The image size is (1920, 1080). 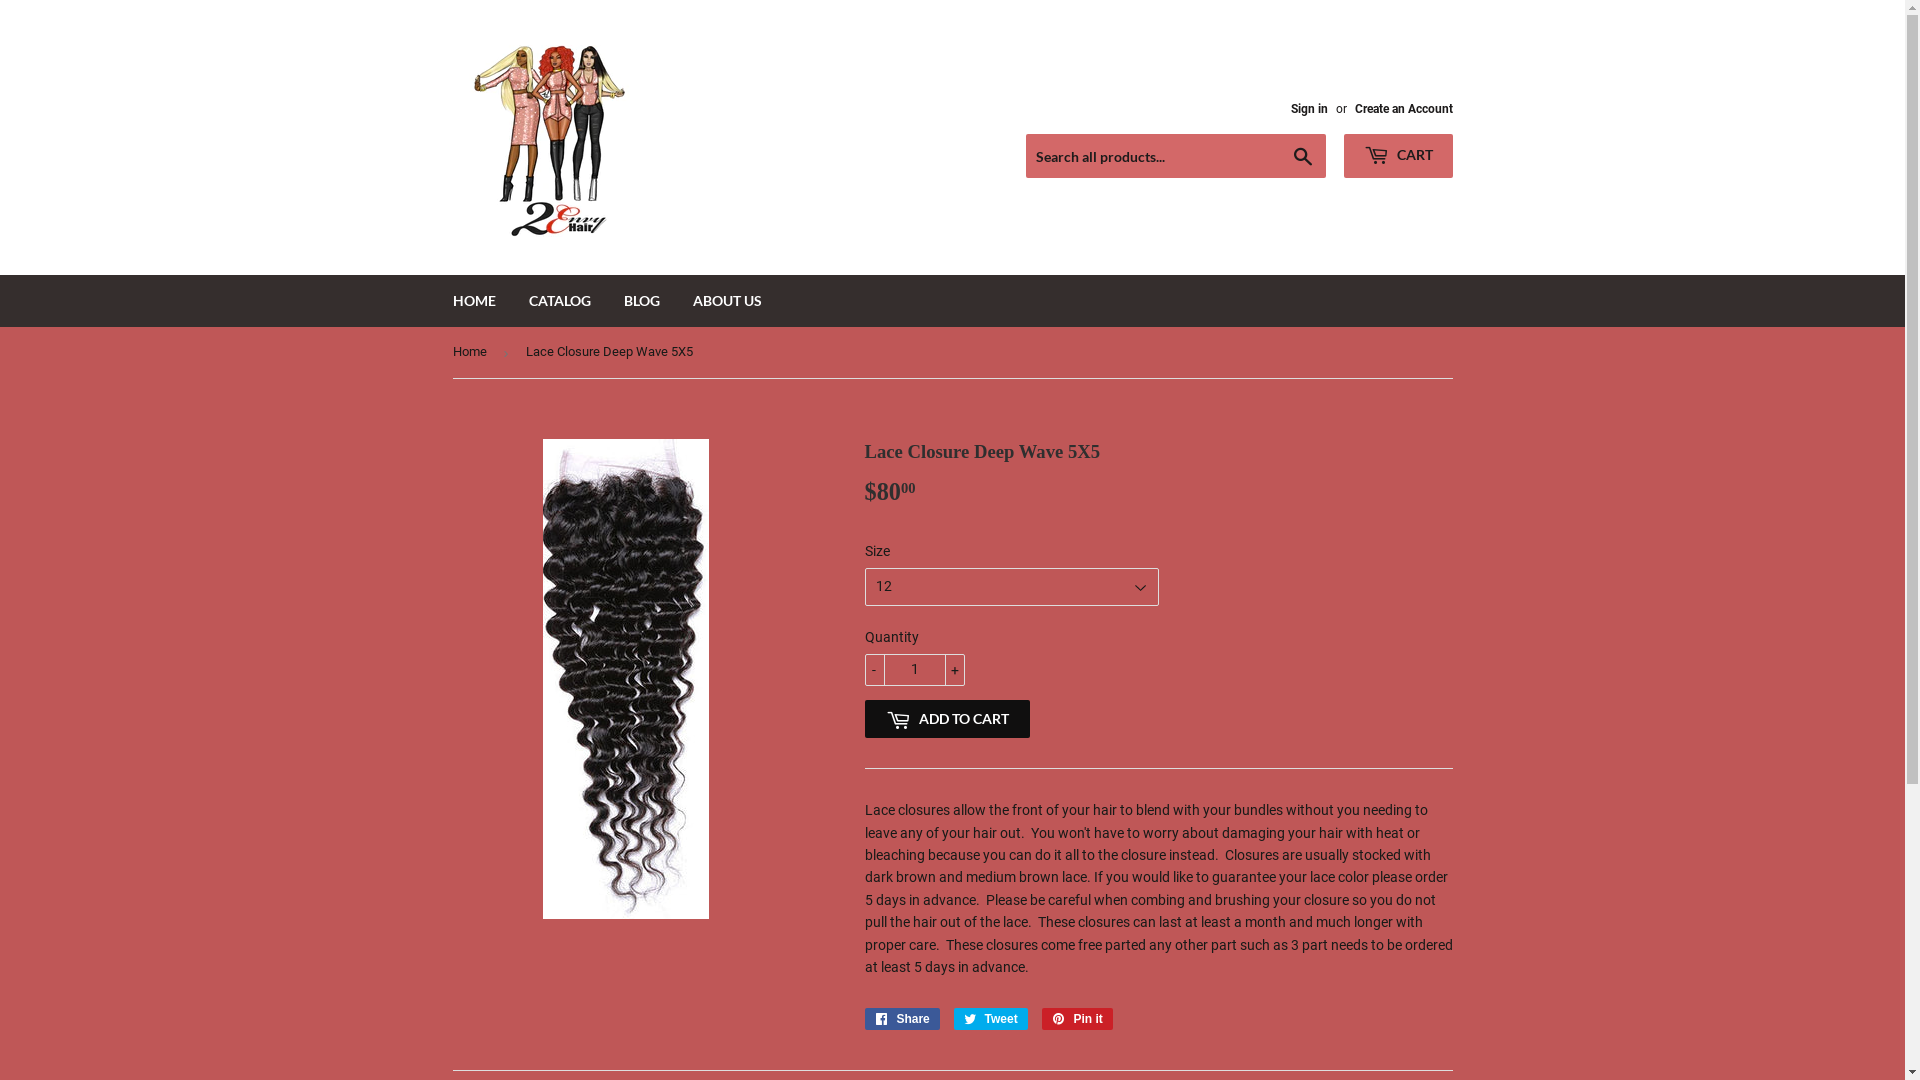 What do you see at coordinates (1403, 109) in the screenshot?
I see `Create an Account` at bounding box center [1403, 109].